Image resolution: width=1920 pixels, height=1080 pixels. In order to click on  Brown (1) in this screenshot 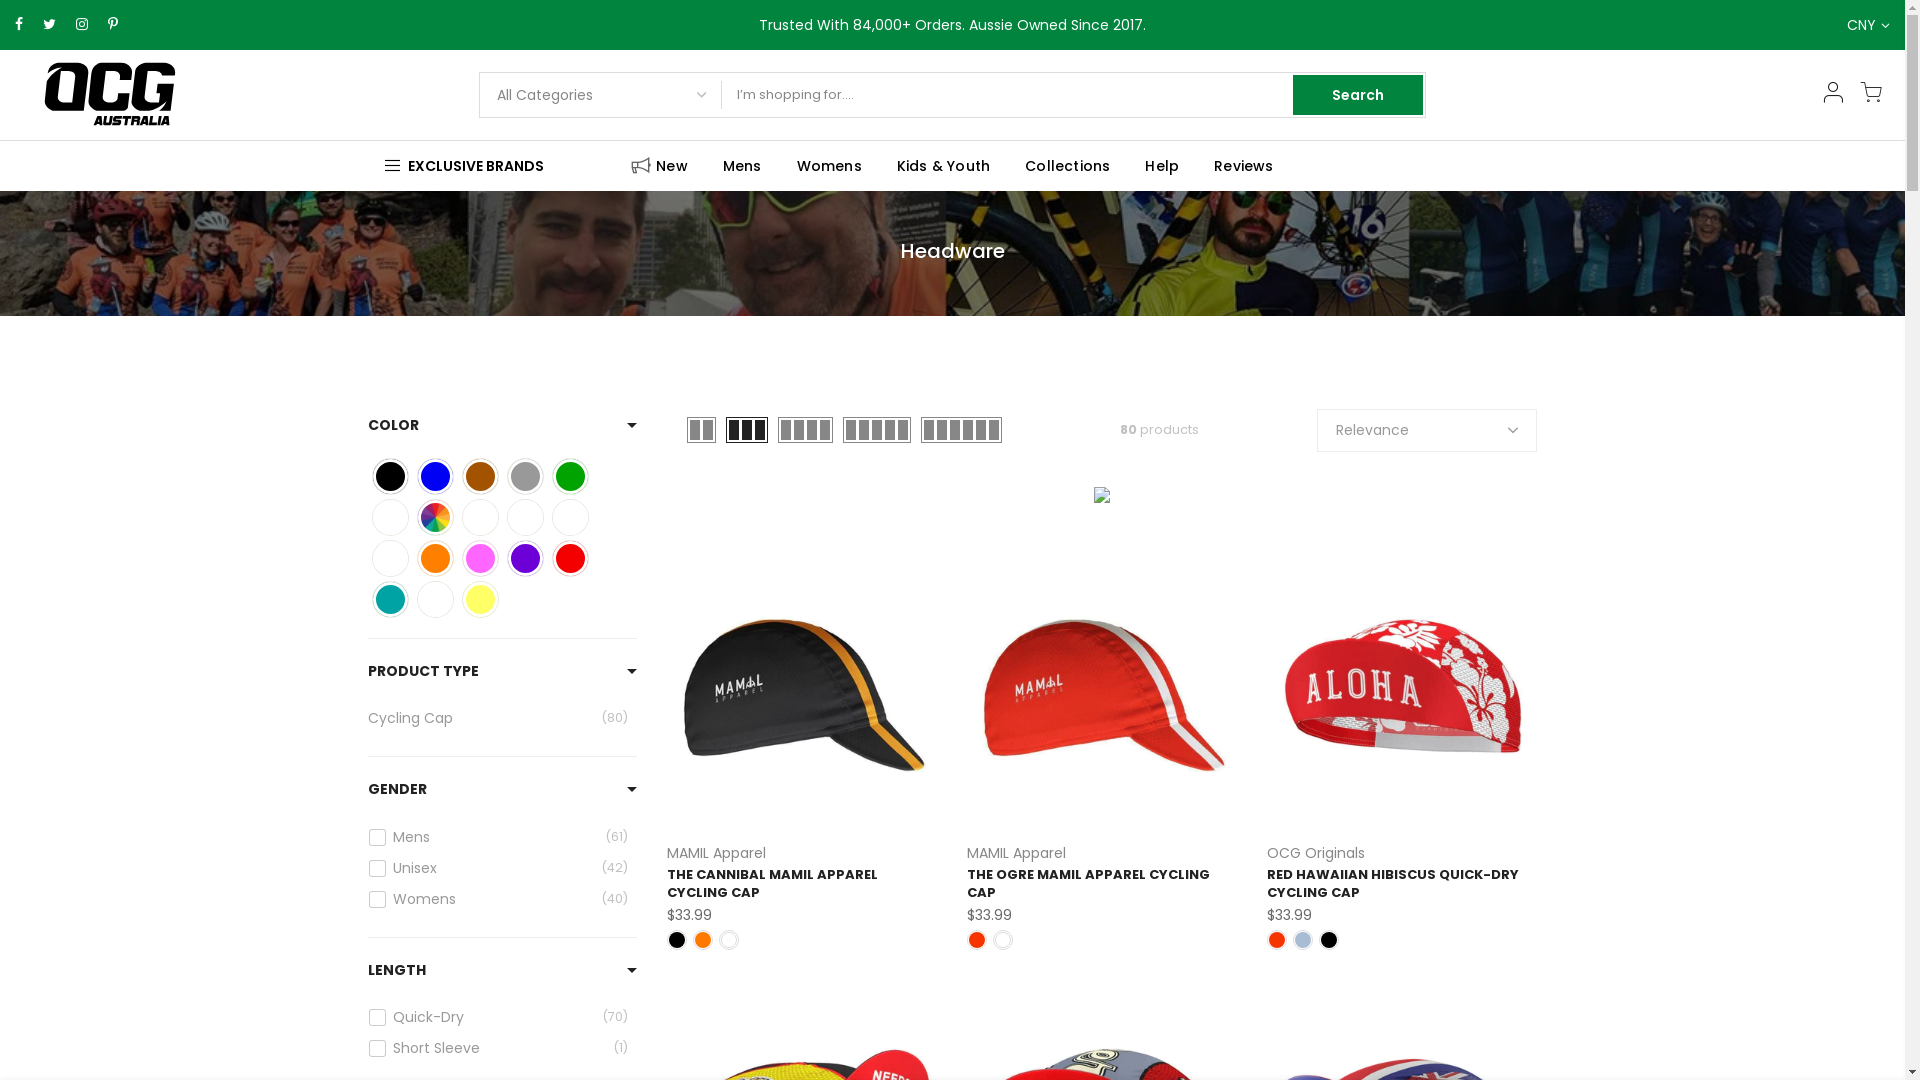, I will do `click(480, 476)`.